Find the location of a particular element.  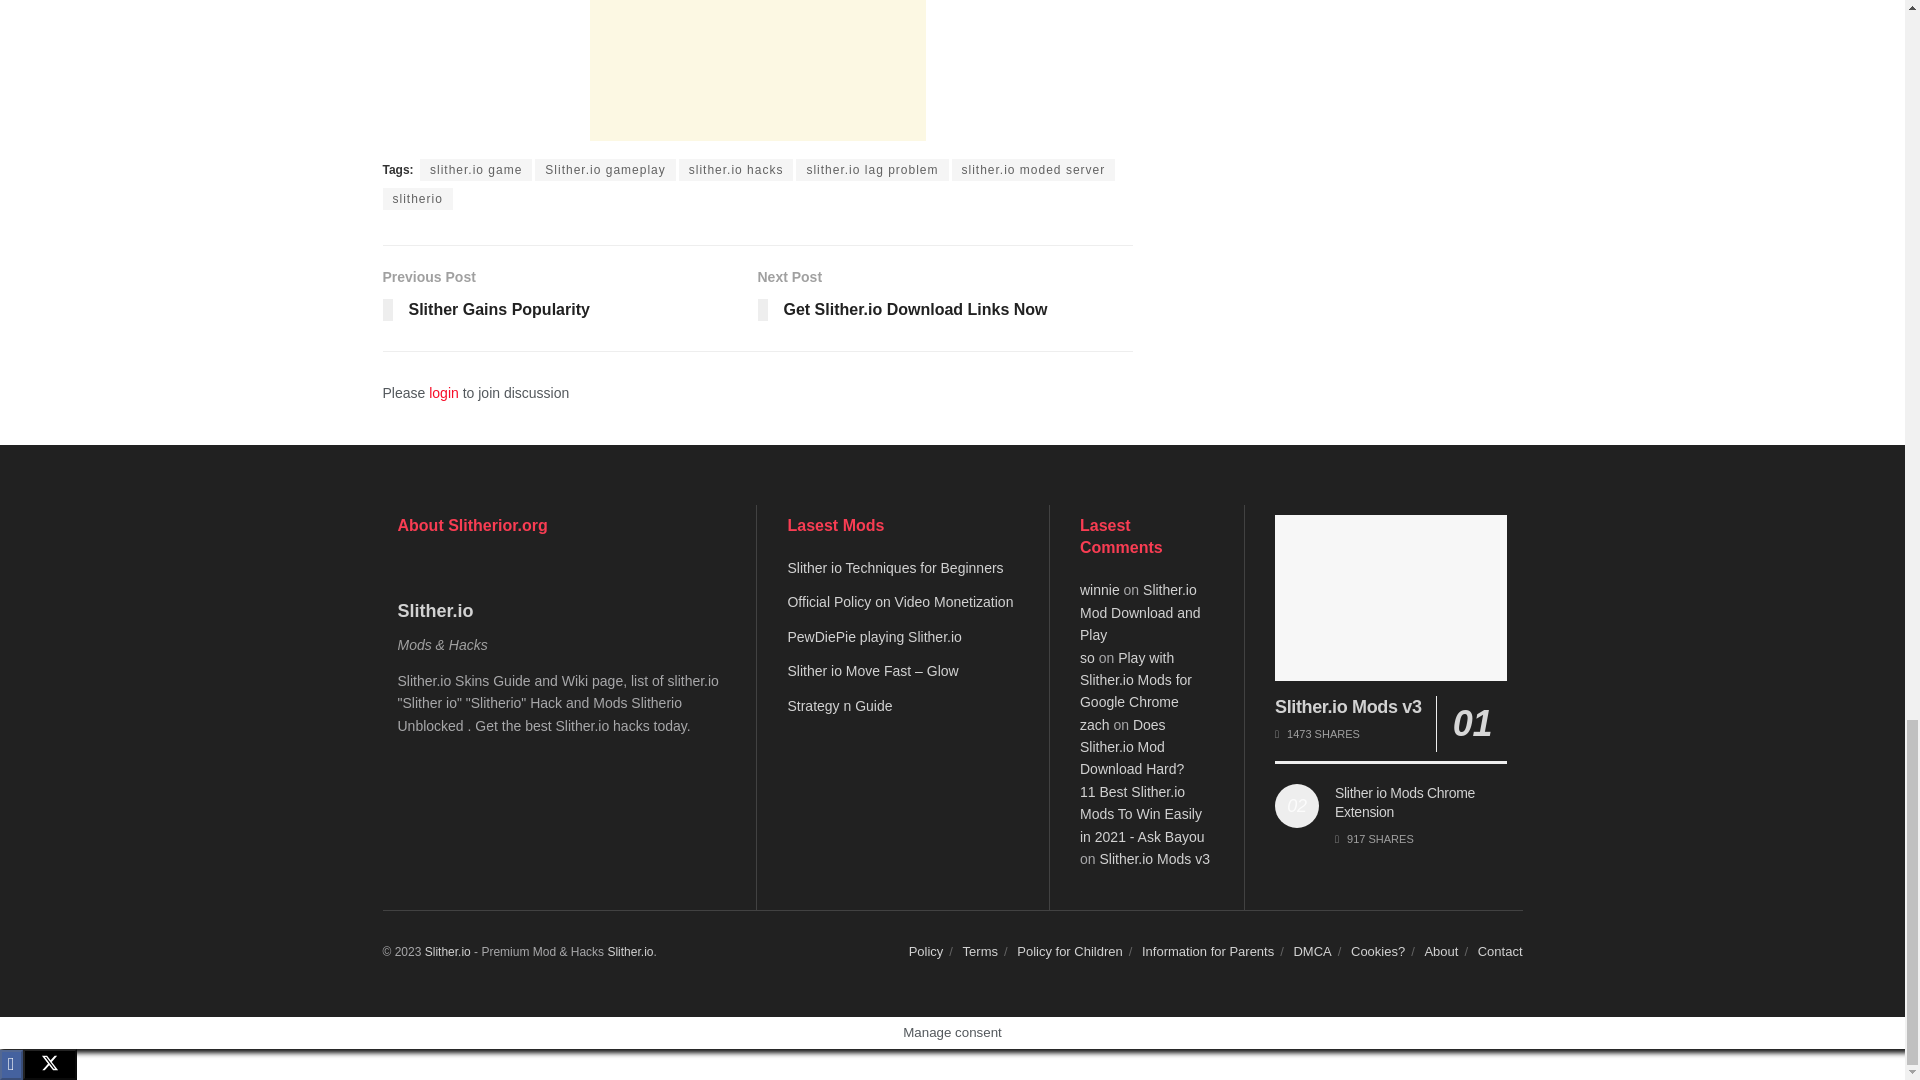

Privacy Policy for Children and Parents is located at coordinates (1070, 951).